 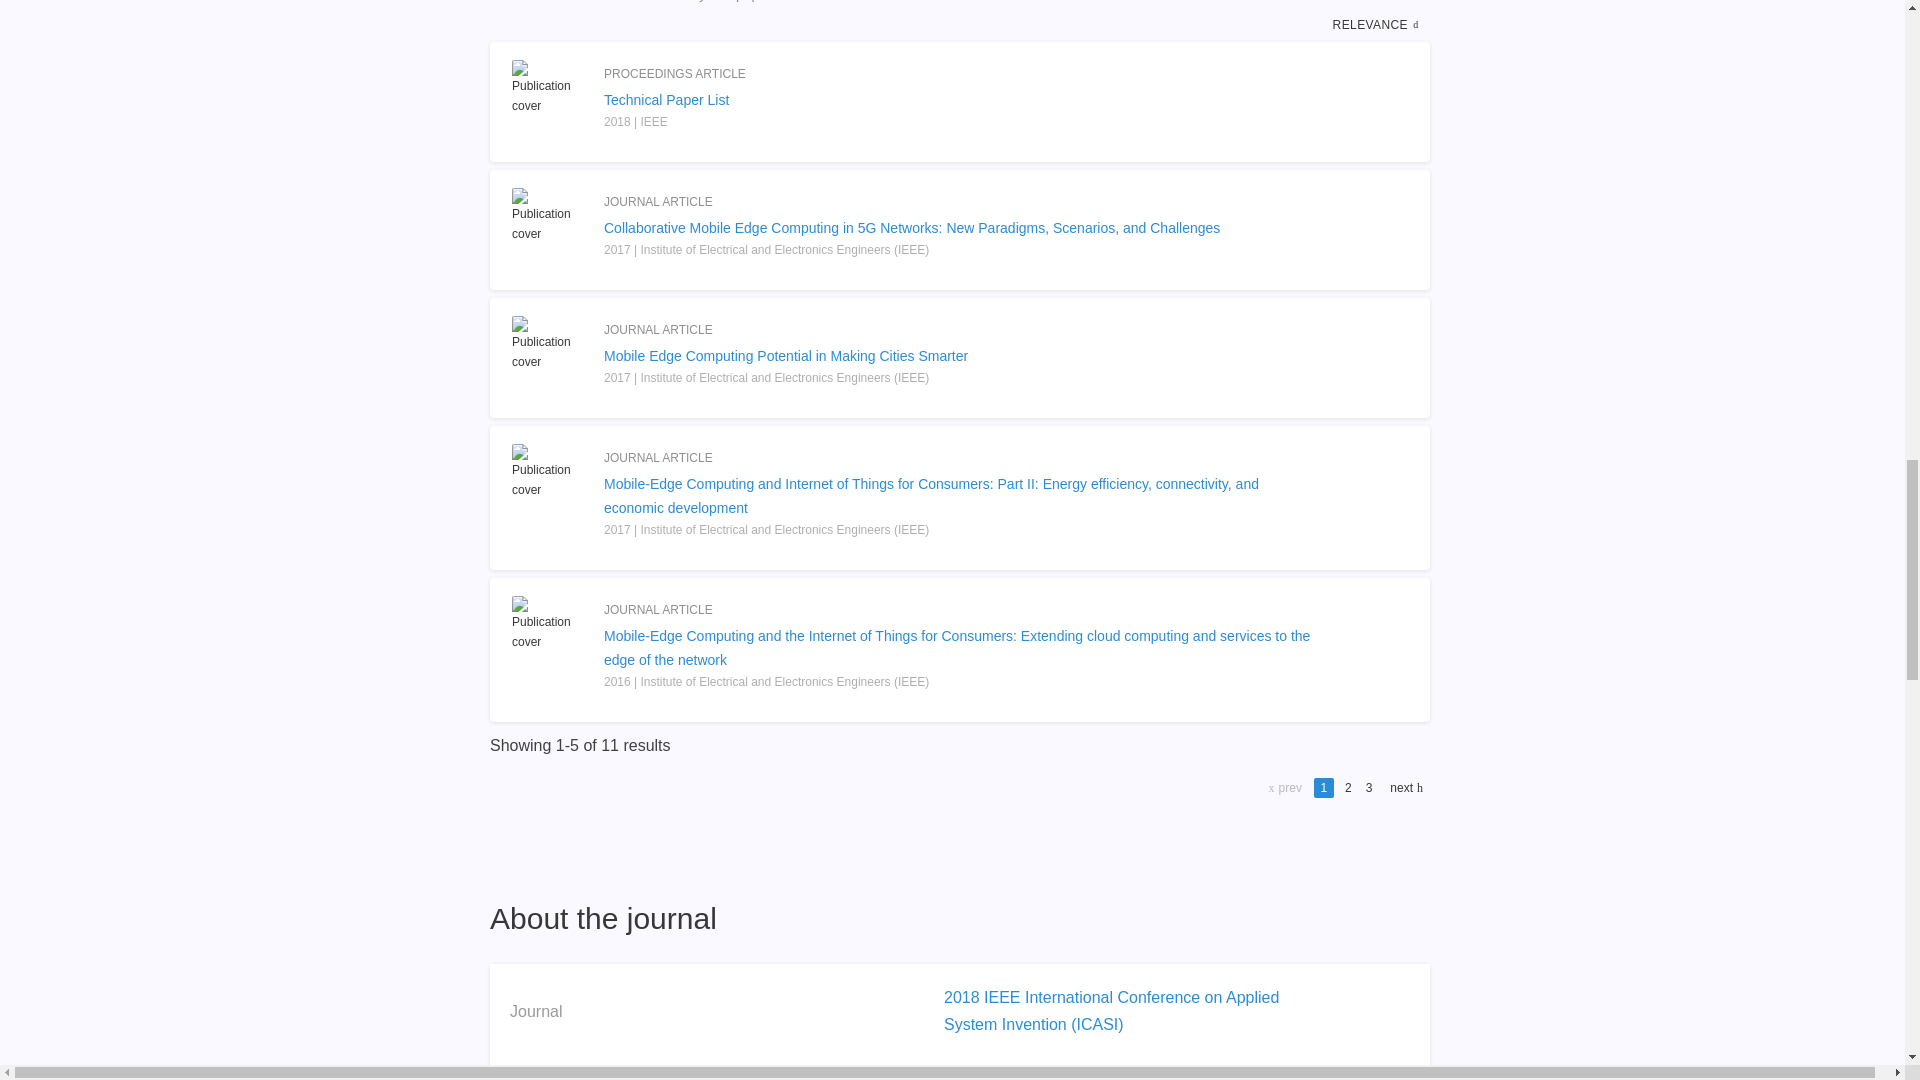 I want to click on Publication cover, so click(x=548, y=88).